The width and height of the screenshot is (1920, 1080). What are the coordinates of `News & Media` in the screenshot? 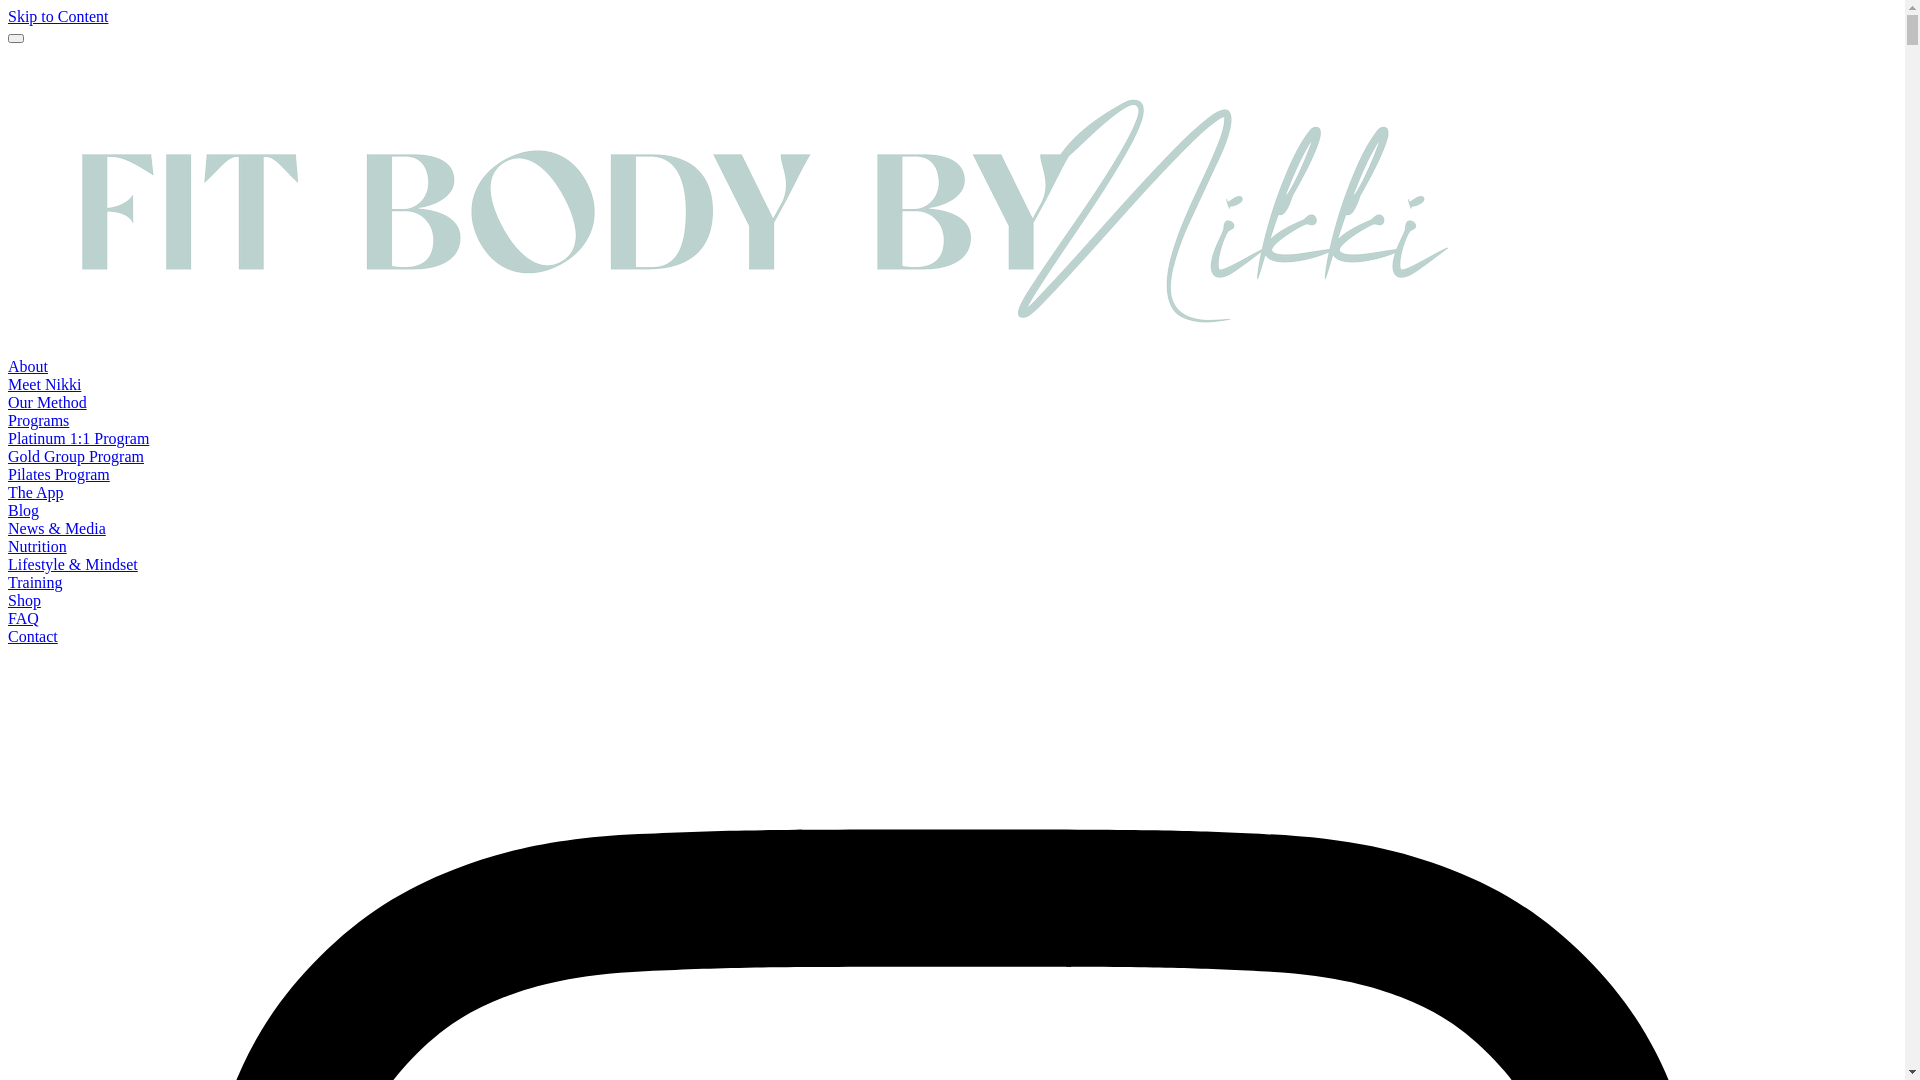 It's located at (57, 528).